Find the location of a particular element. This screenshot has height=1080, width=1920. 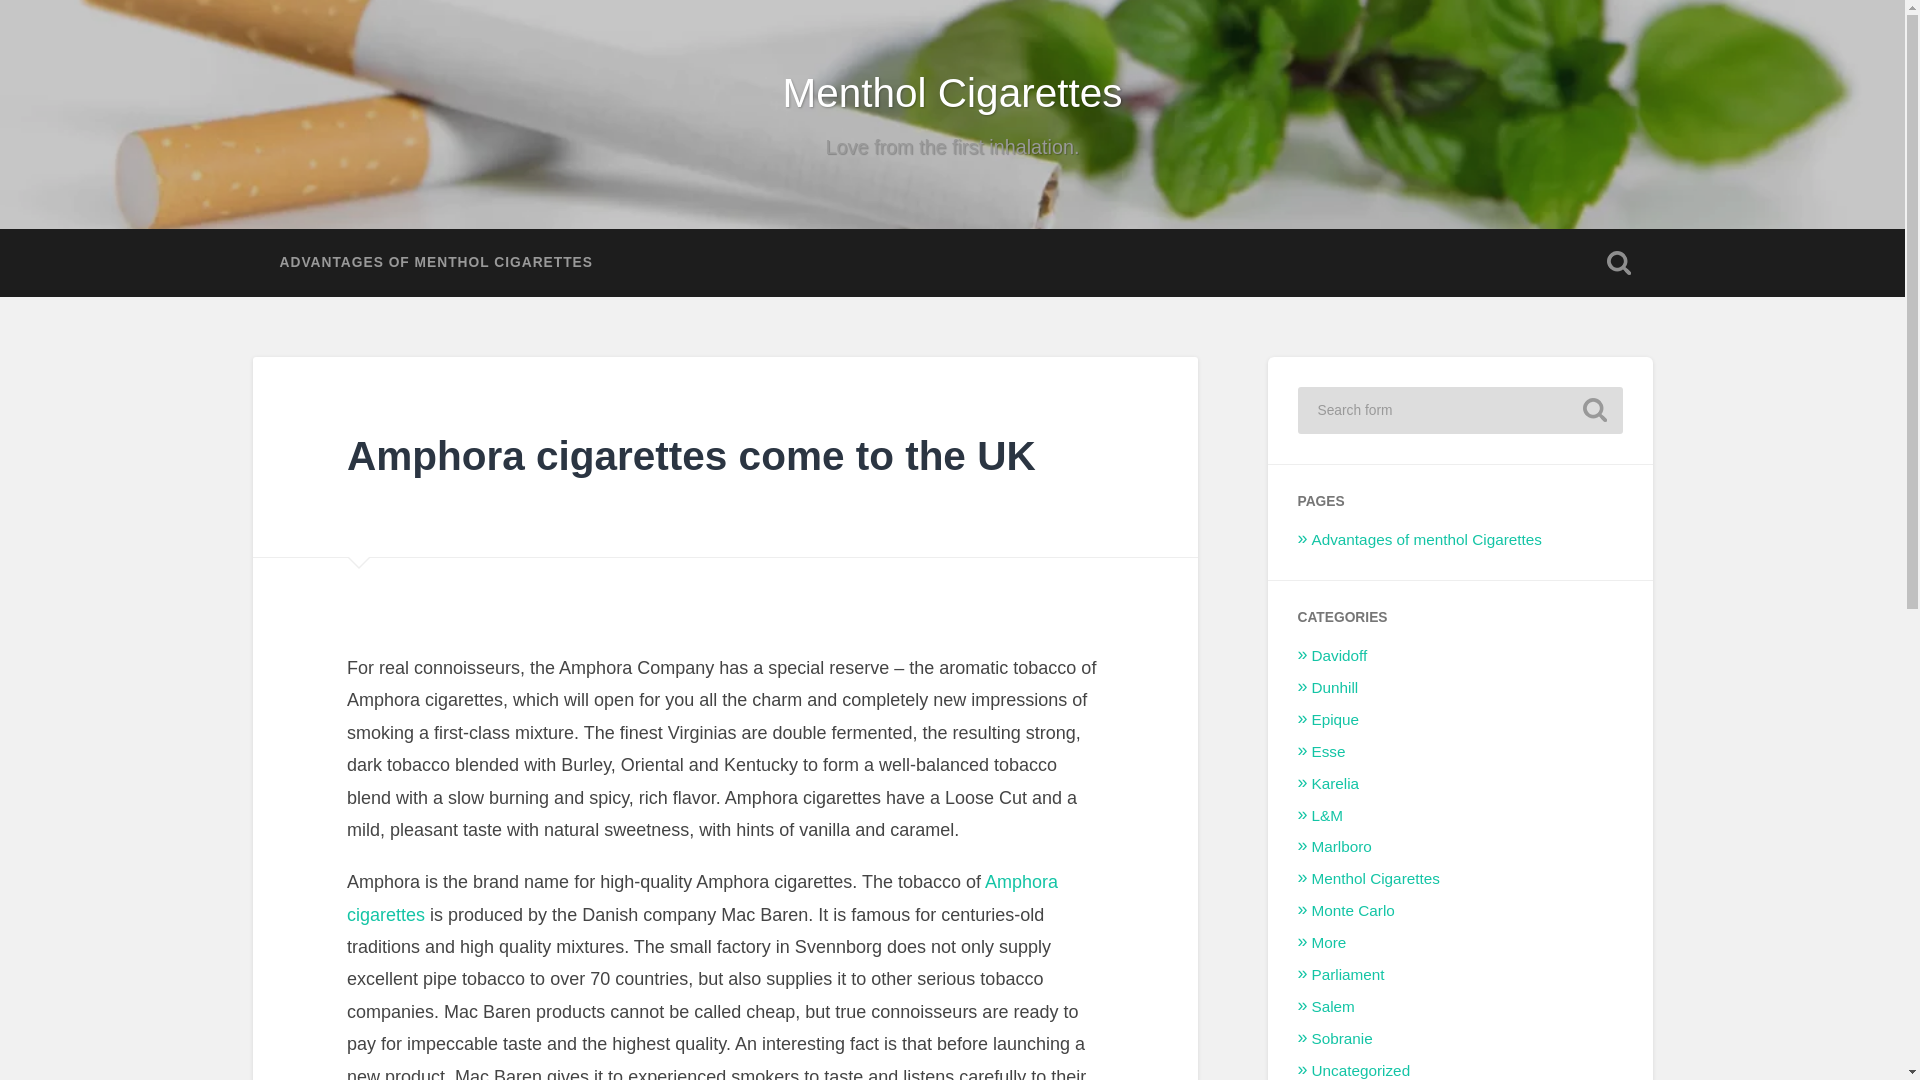

Sobranie is located at coordinates (1342, 1038).